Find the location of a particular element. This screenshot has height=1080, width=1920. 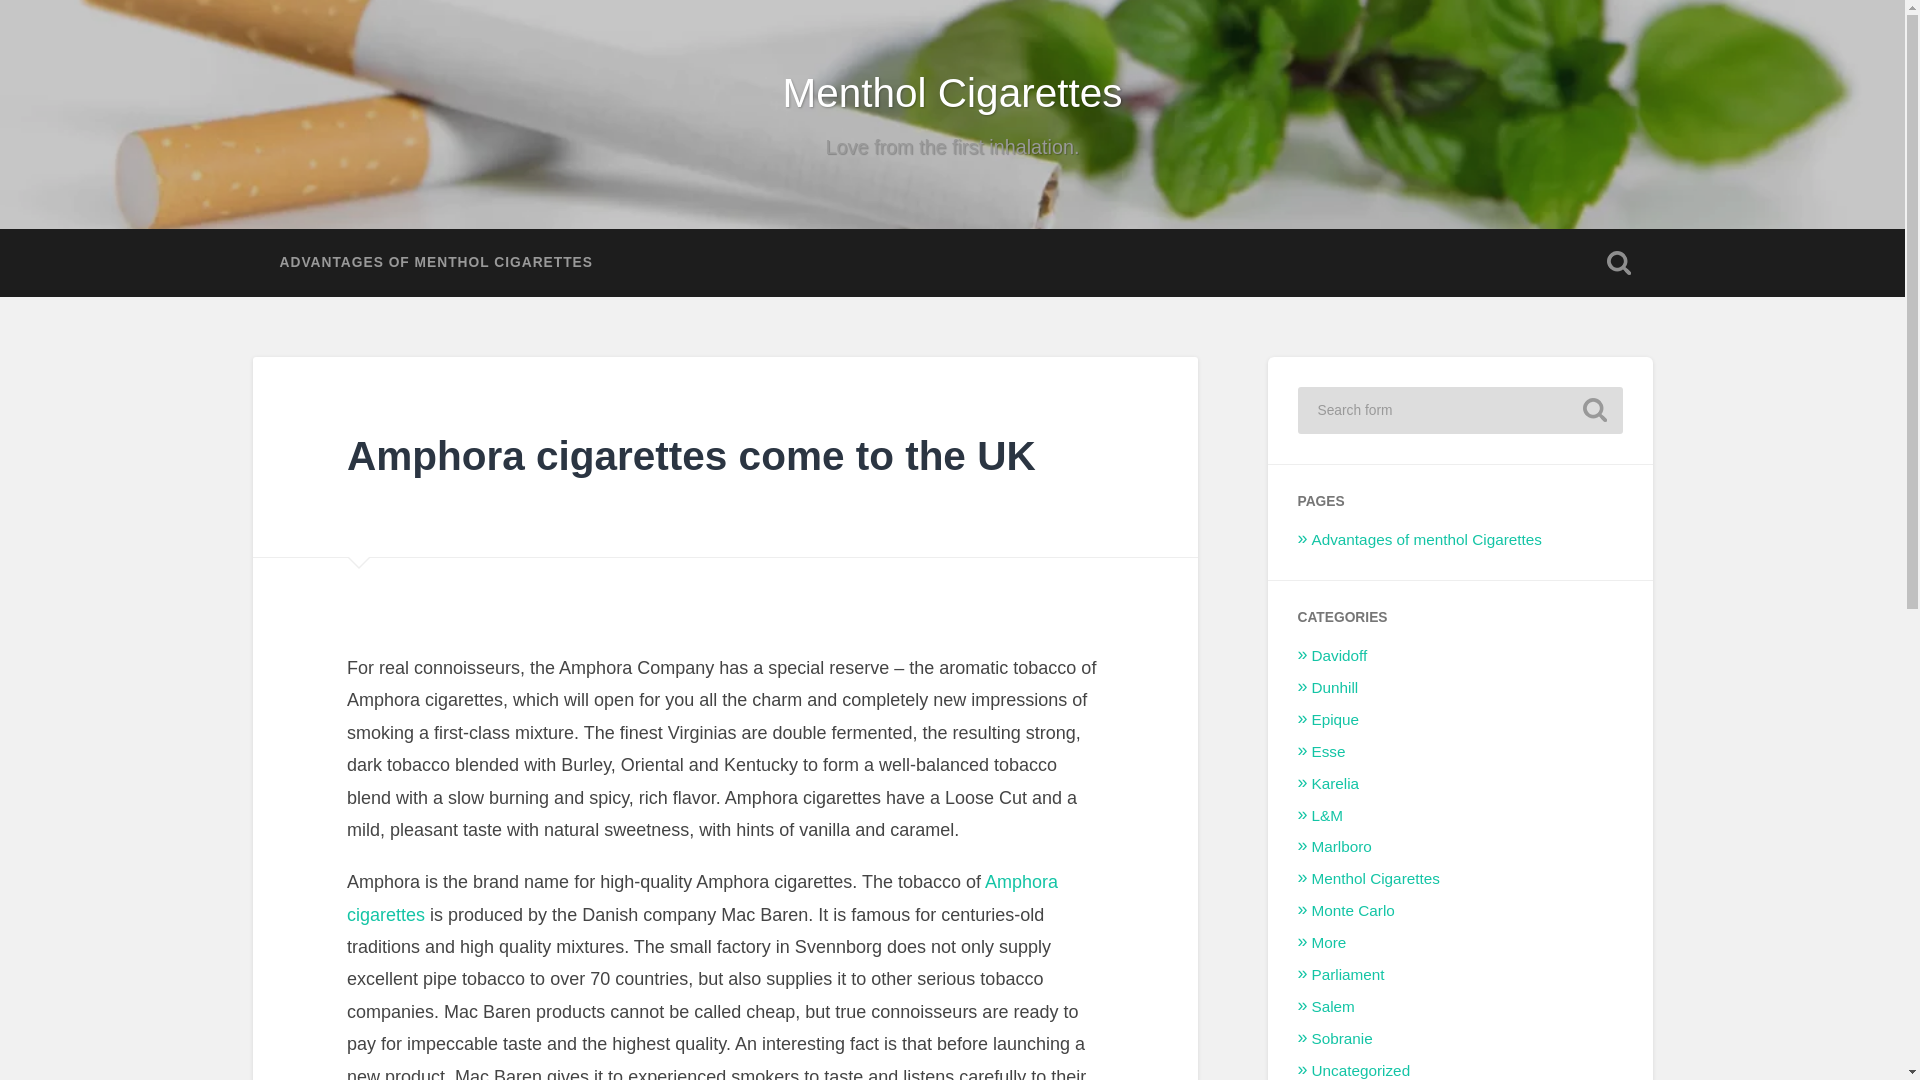

Sobranie is located at coordinates (1342, 1038).